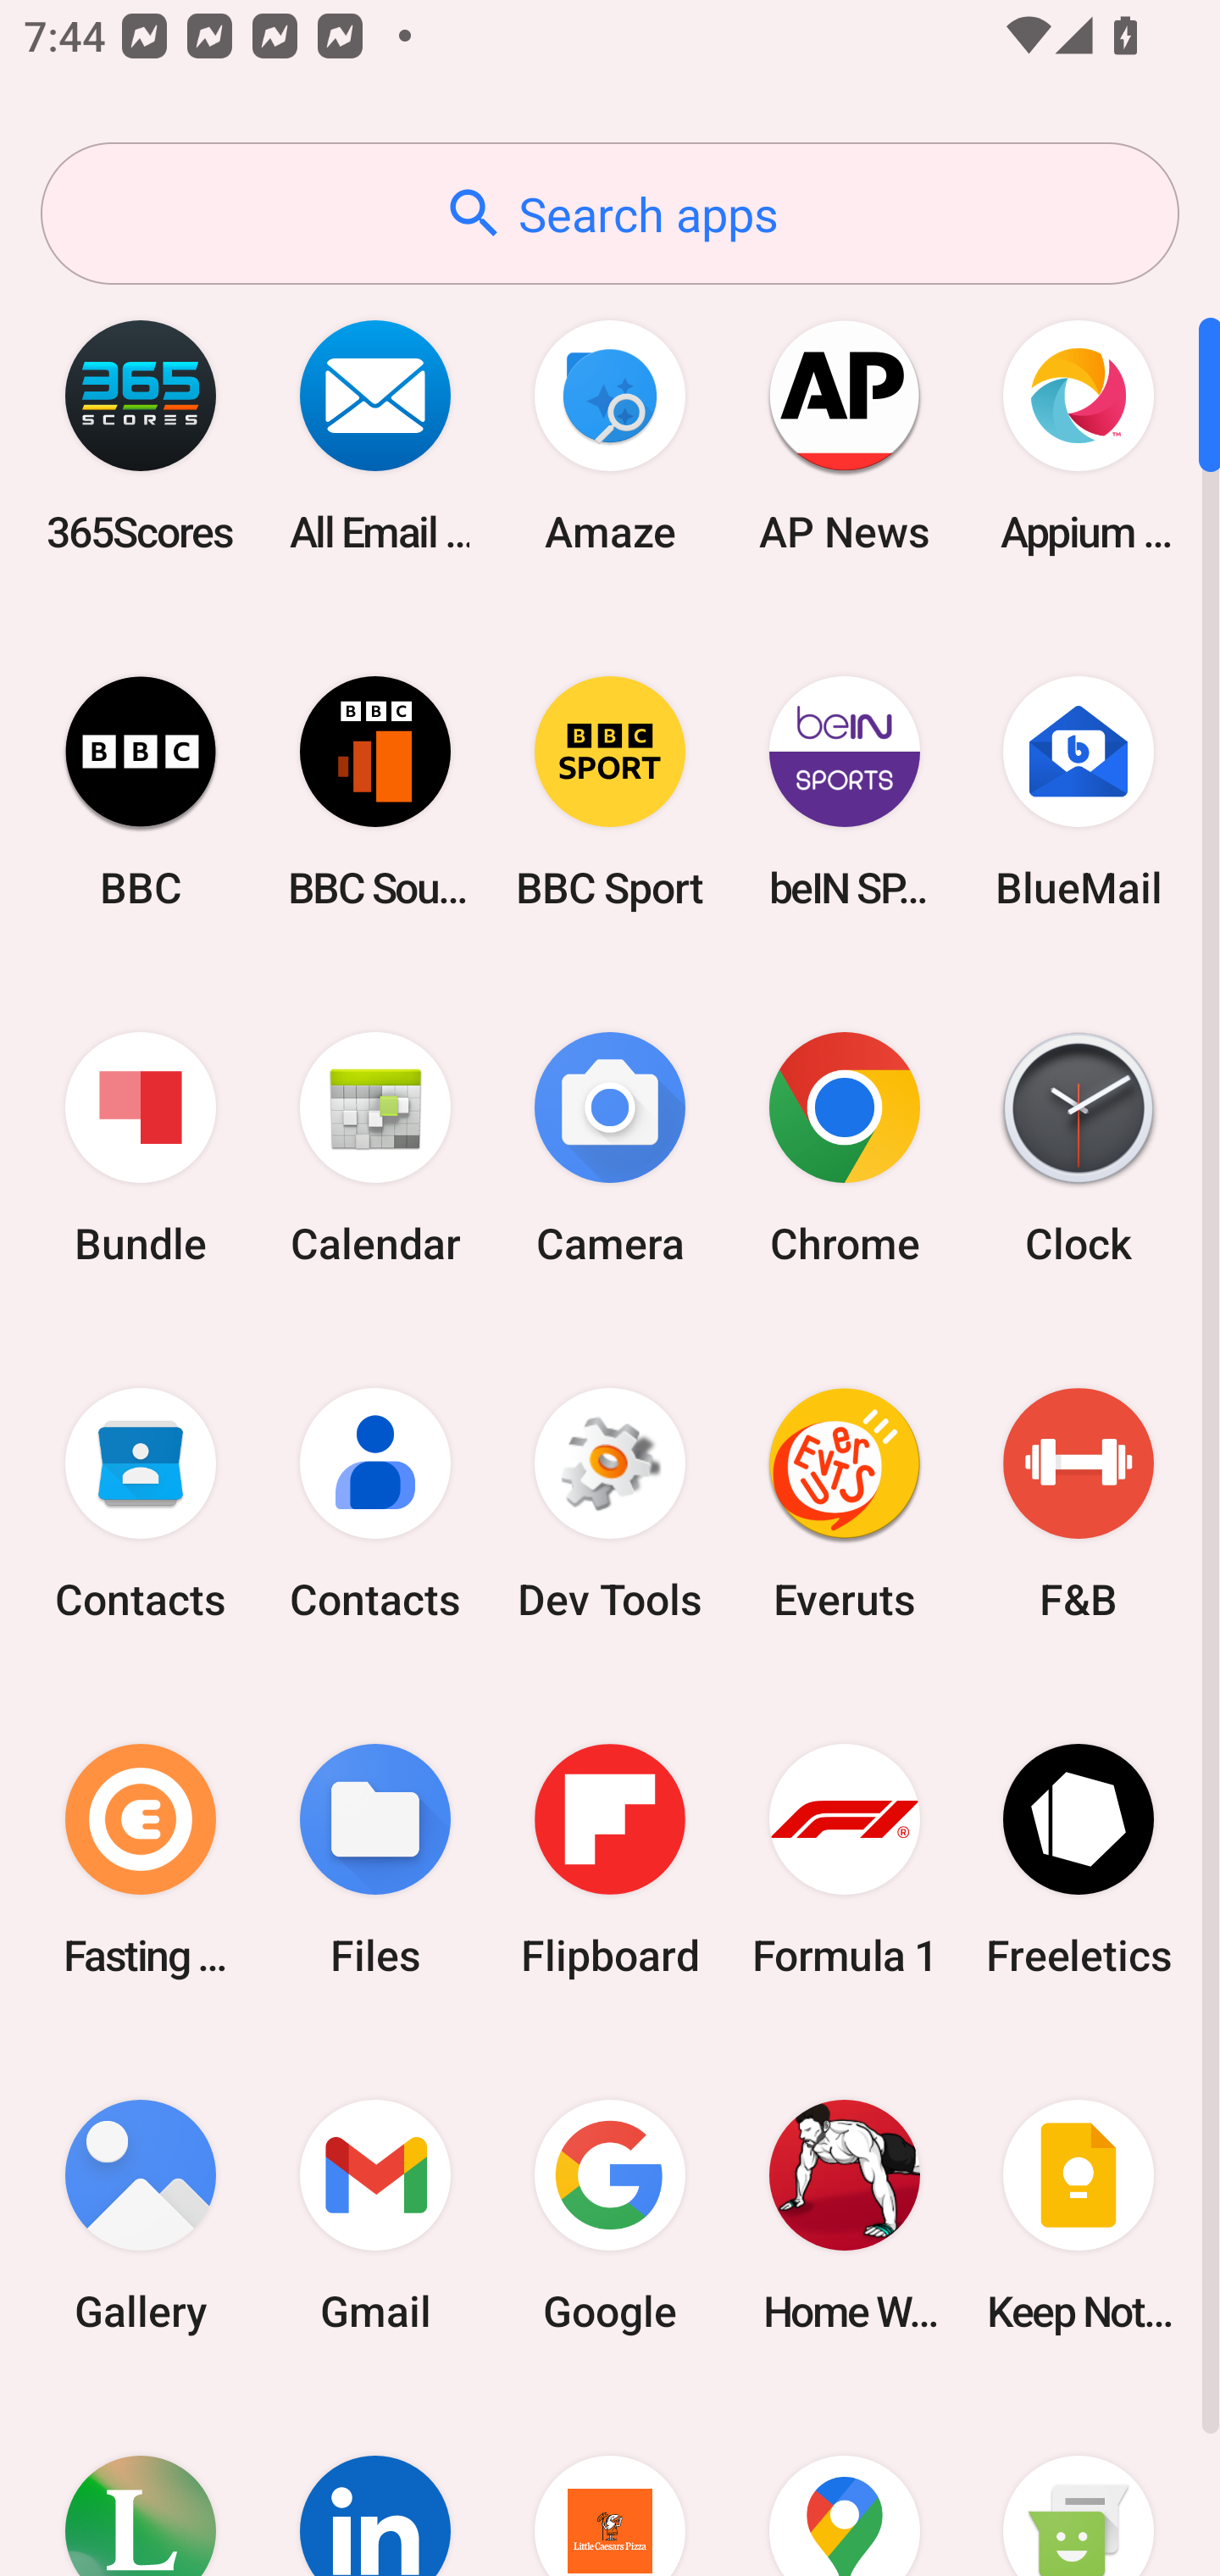 Image resolution: width=1220 pixels, height=2576 pixels. I want to click on All Email Connect, so click(375, 436).